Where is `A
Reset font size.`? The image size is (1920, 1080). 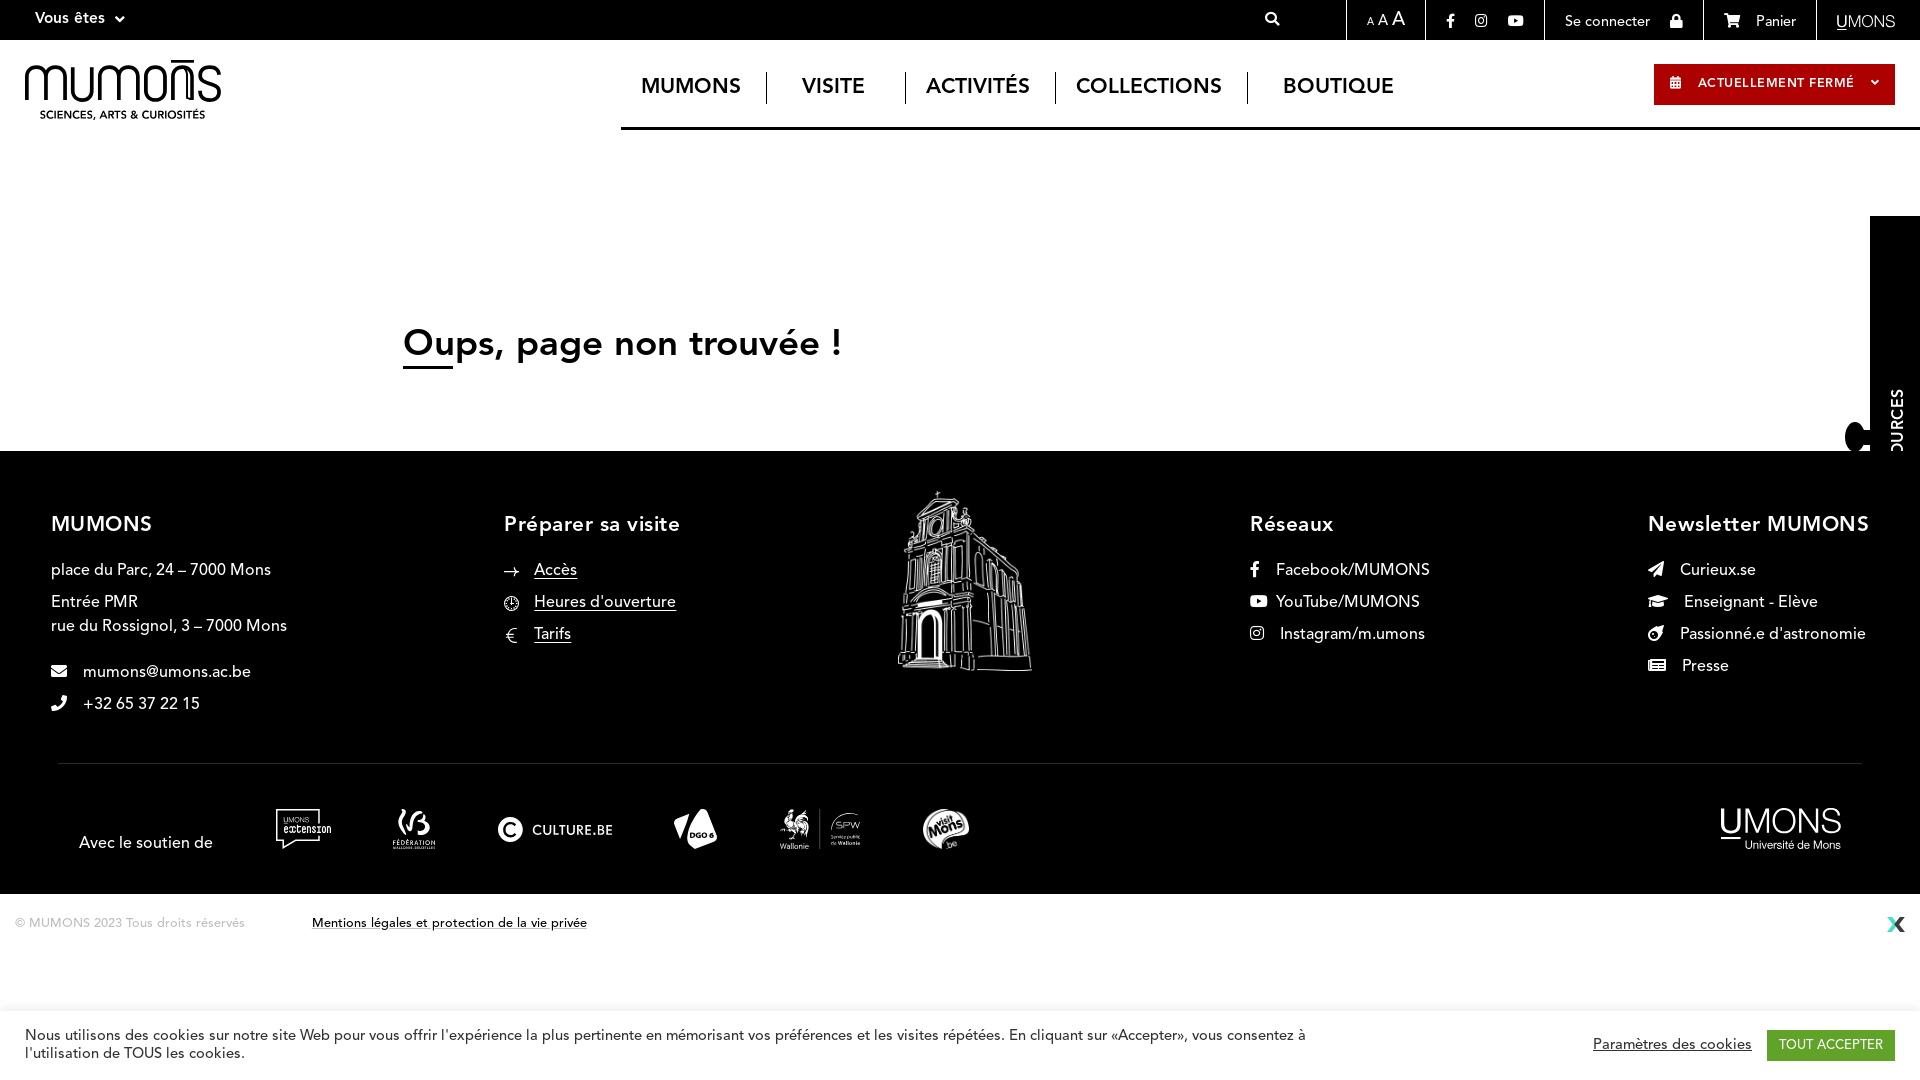 A
Reset font size. is located at coordinates (1383, 22).